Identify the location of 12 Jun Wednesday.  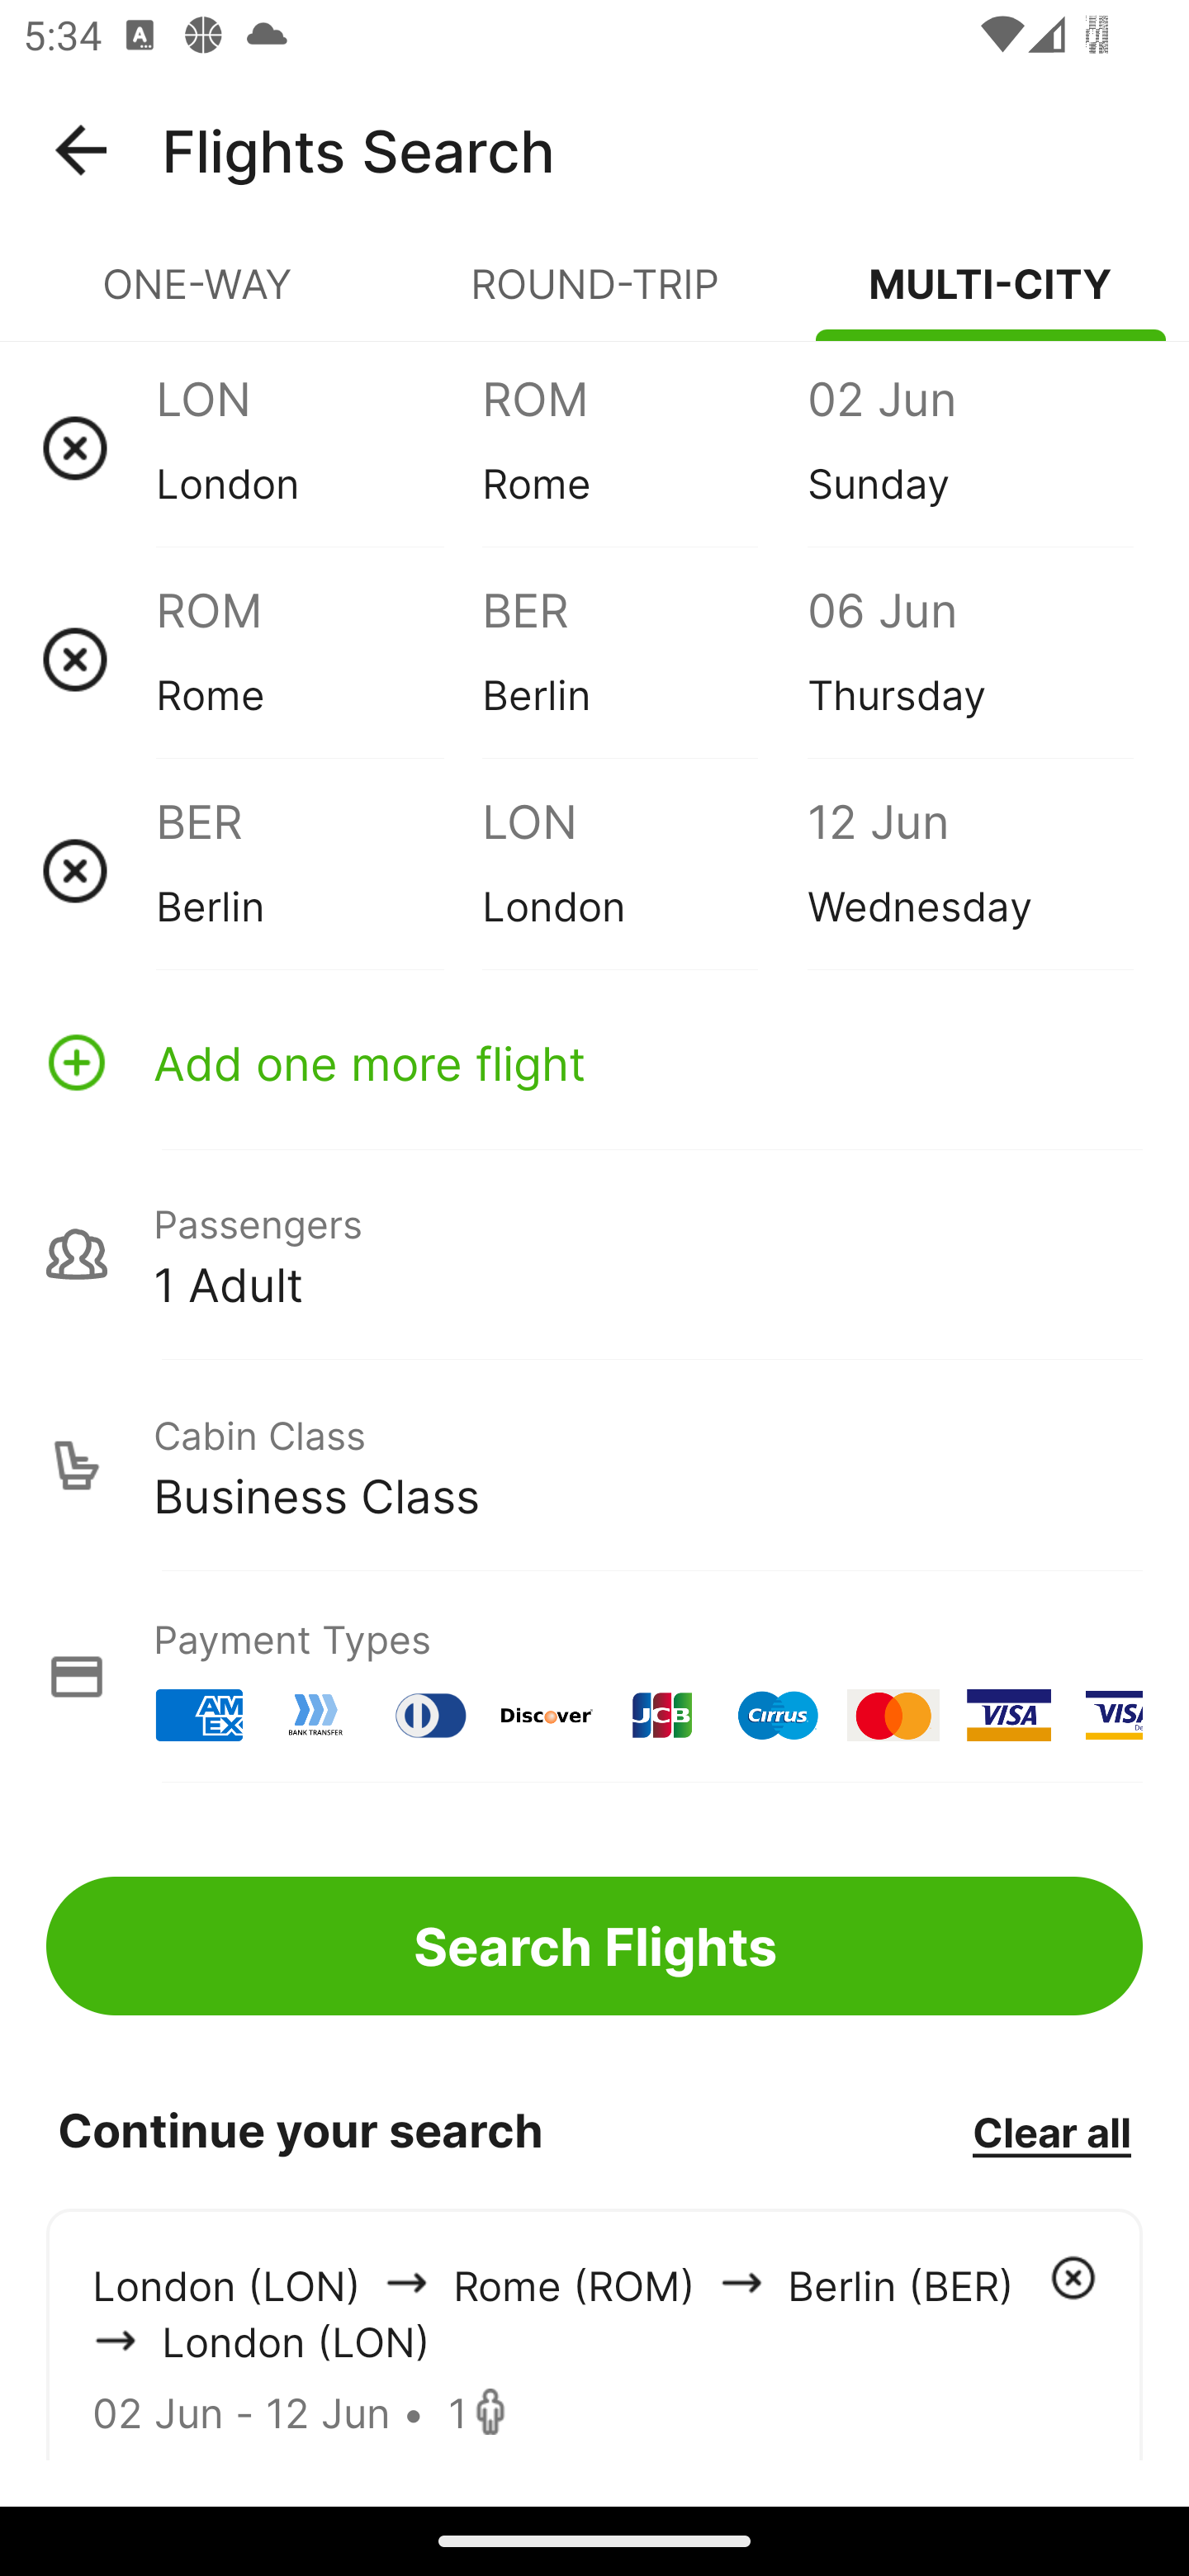
(969, 870).